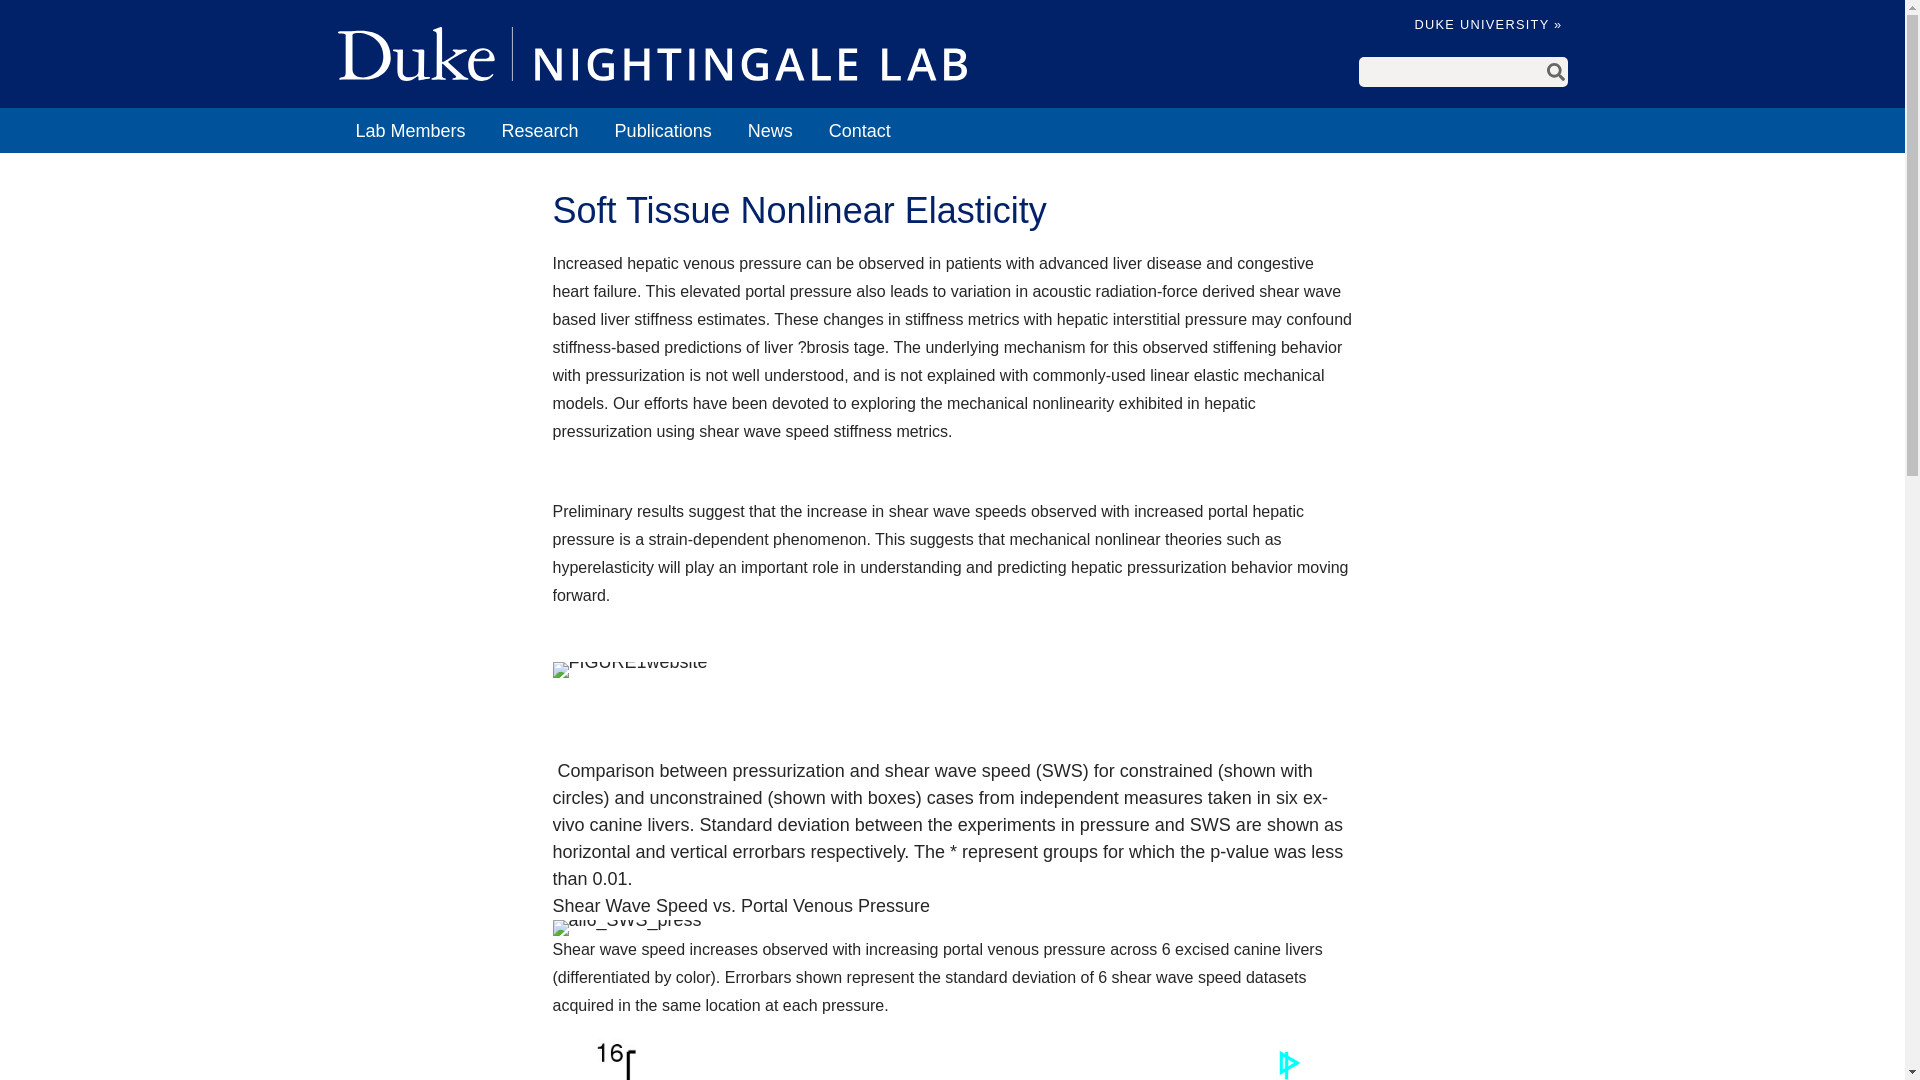 The width and height of the screenshot is (1920, 1080). What do you see at coordinates (859, 130) in the screenshot?
I see `Contact` at bounding box center [859, 130].